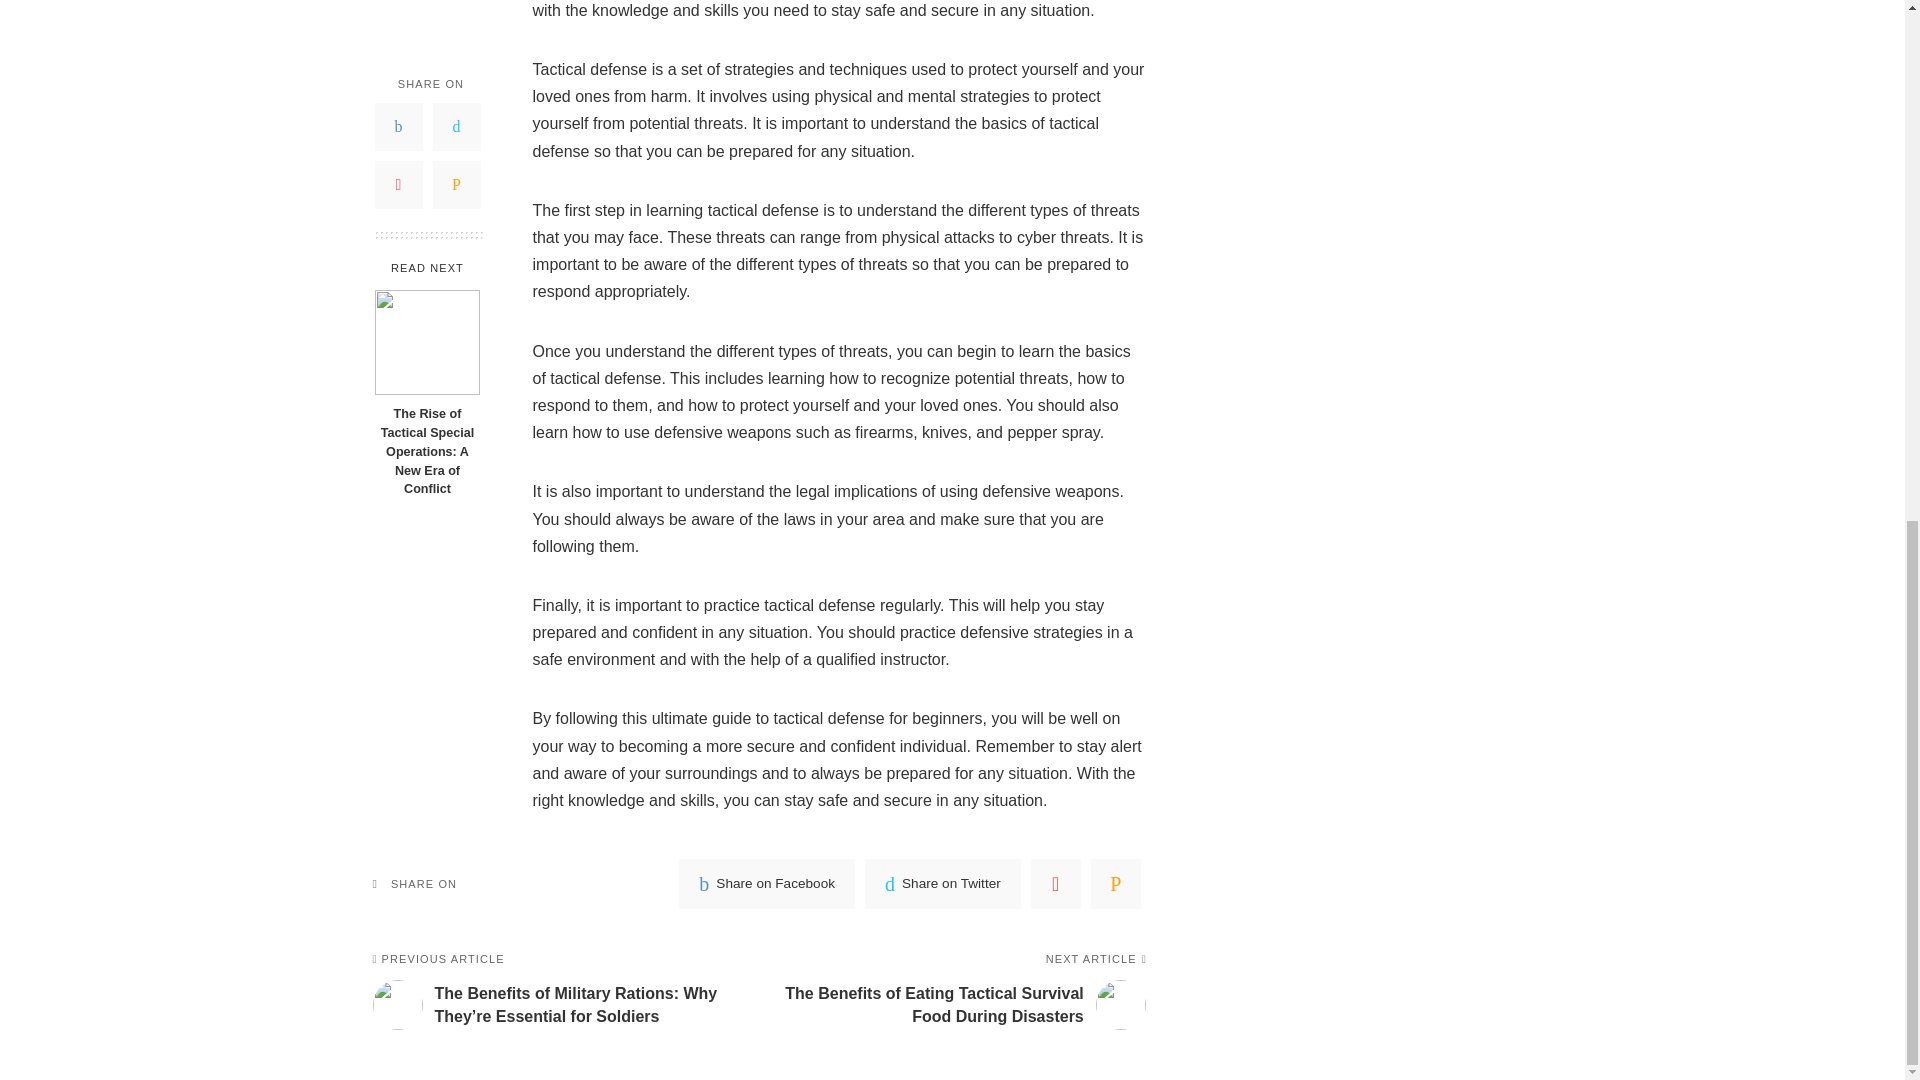  What do you see at coordinates (398, 10) in the screenshot?
I see `Facebook` at bounding box center [398, 10].